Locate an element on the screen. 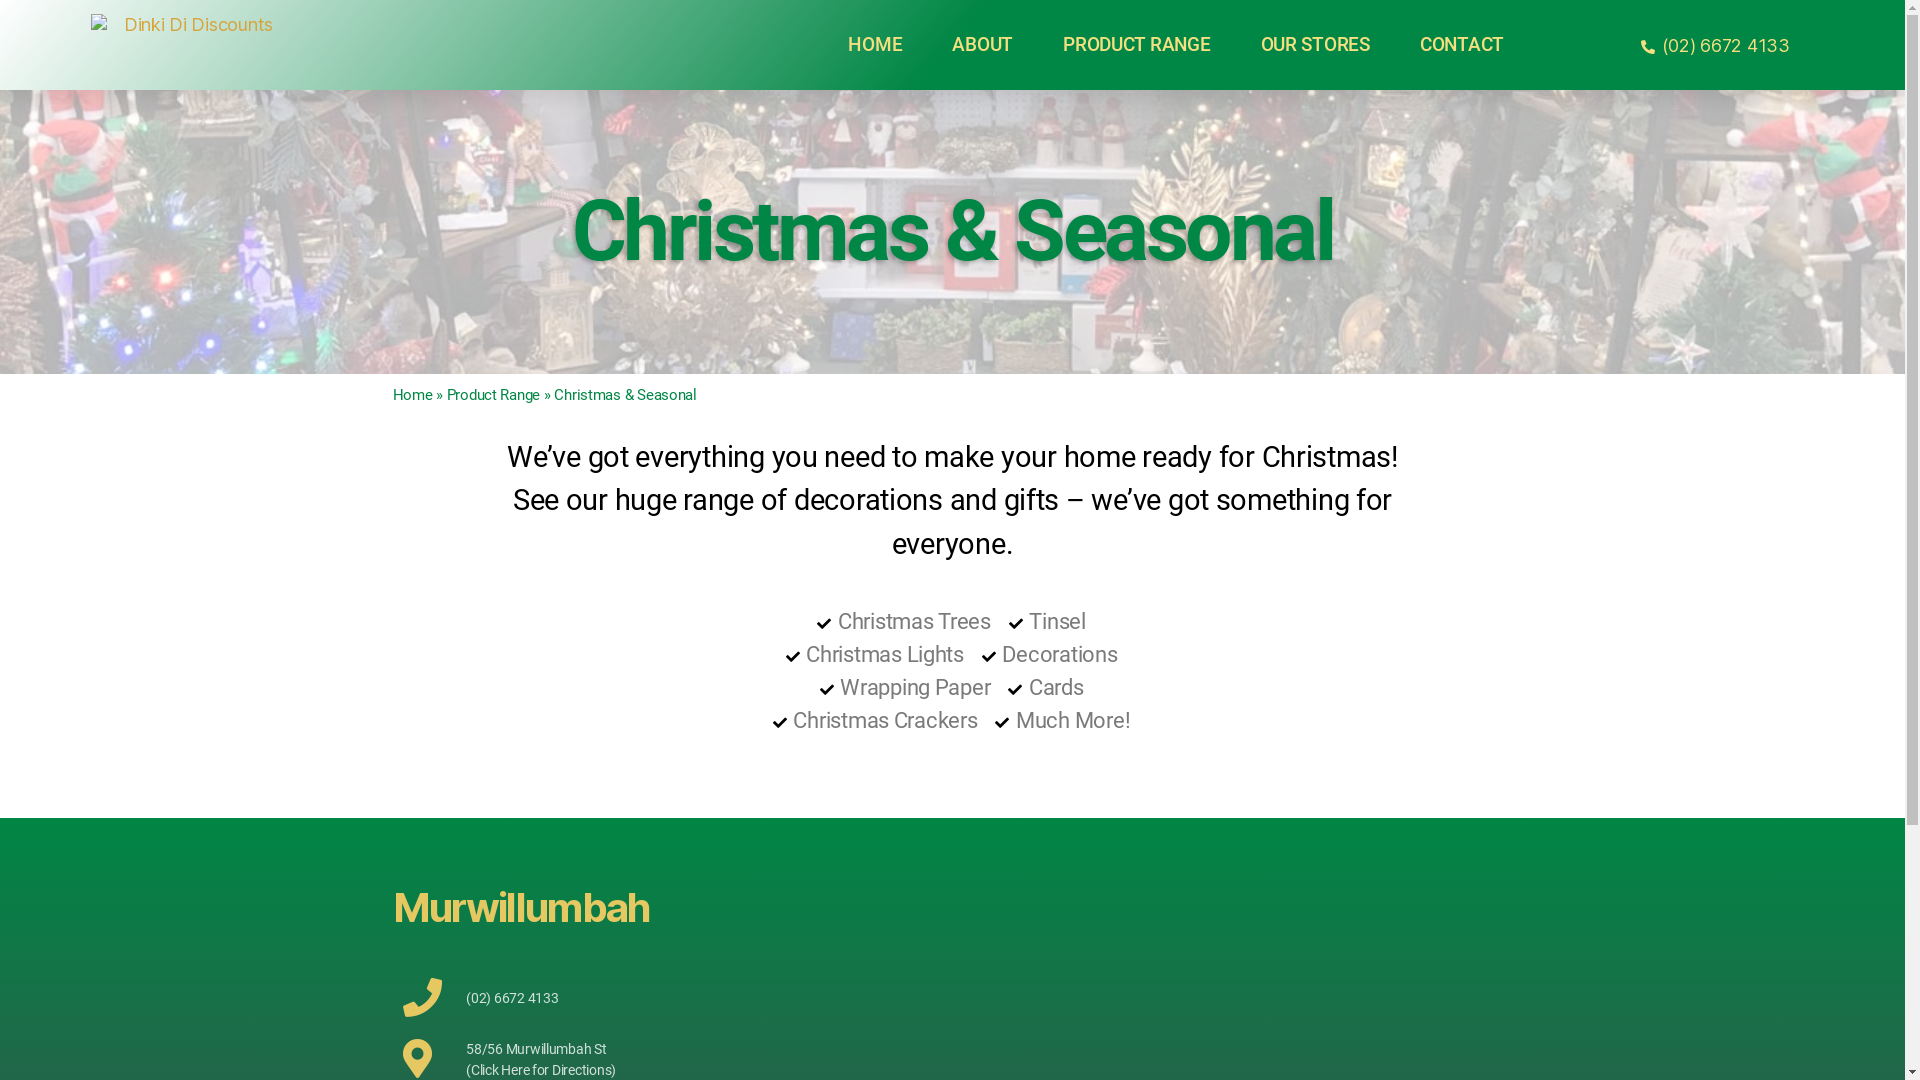 The width and height of the screenshot is (1920, 1080). Home is located at coordinates (412, 395).